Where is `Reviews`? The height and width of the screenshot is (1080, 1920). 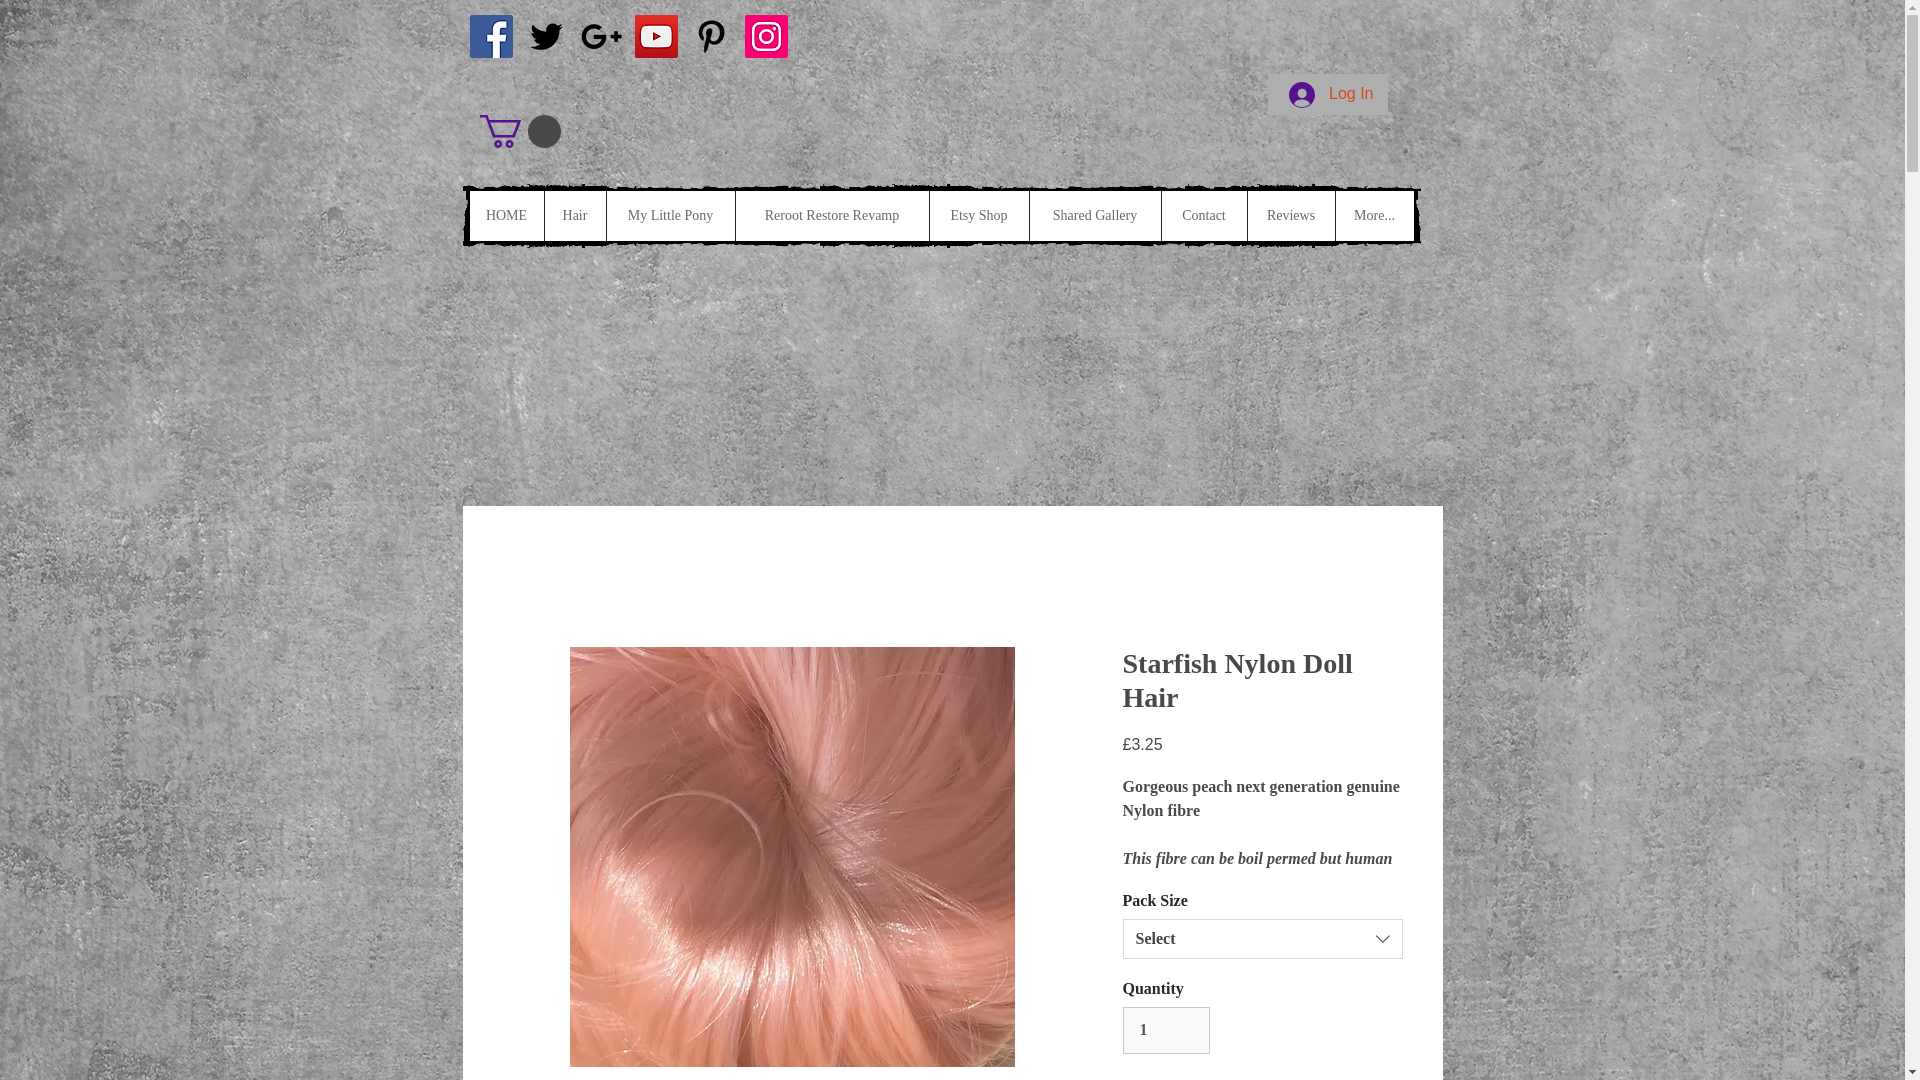 Reviews is located at coordinates (1290, 216).